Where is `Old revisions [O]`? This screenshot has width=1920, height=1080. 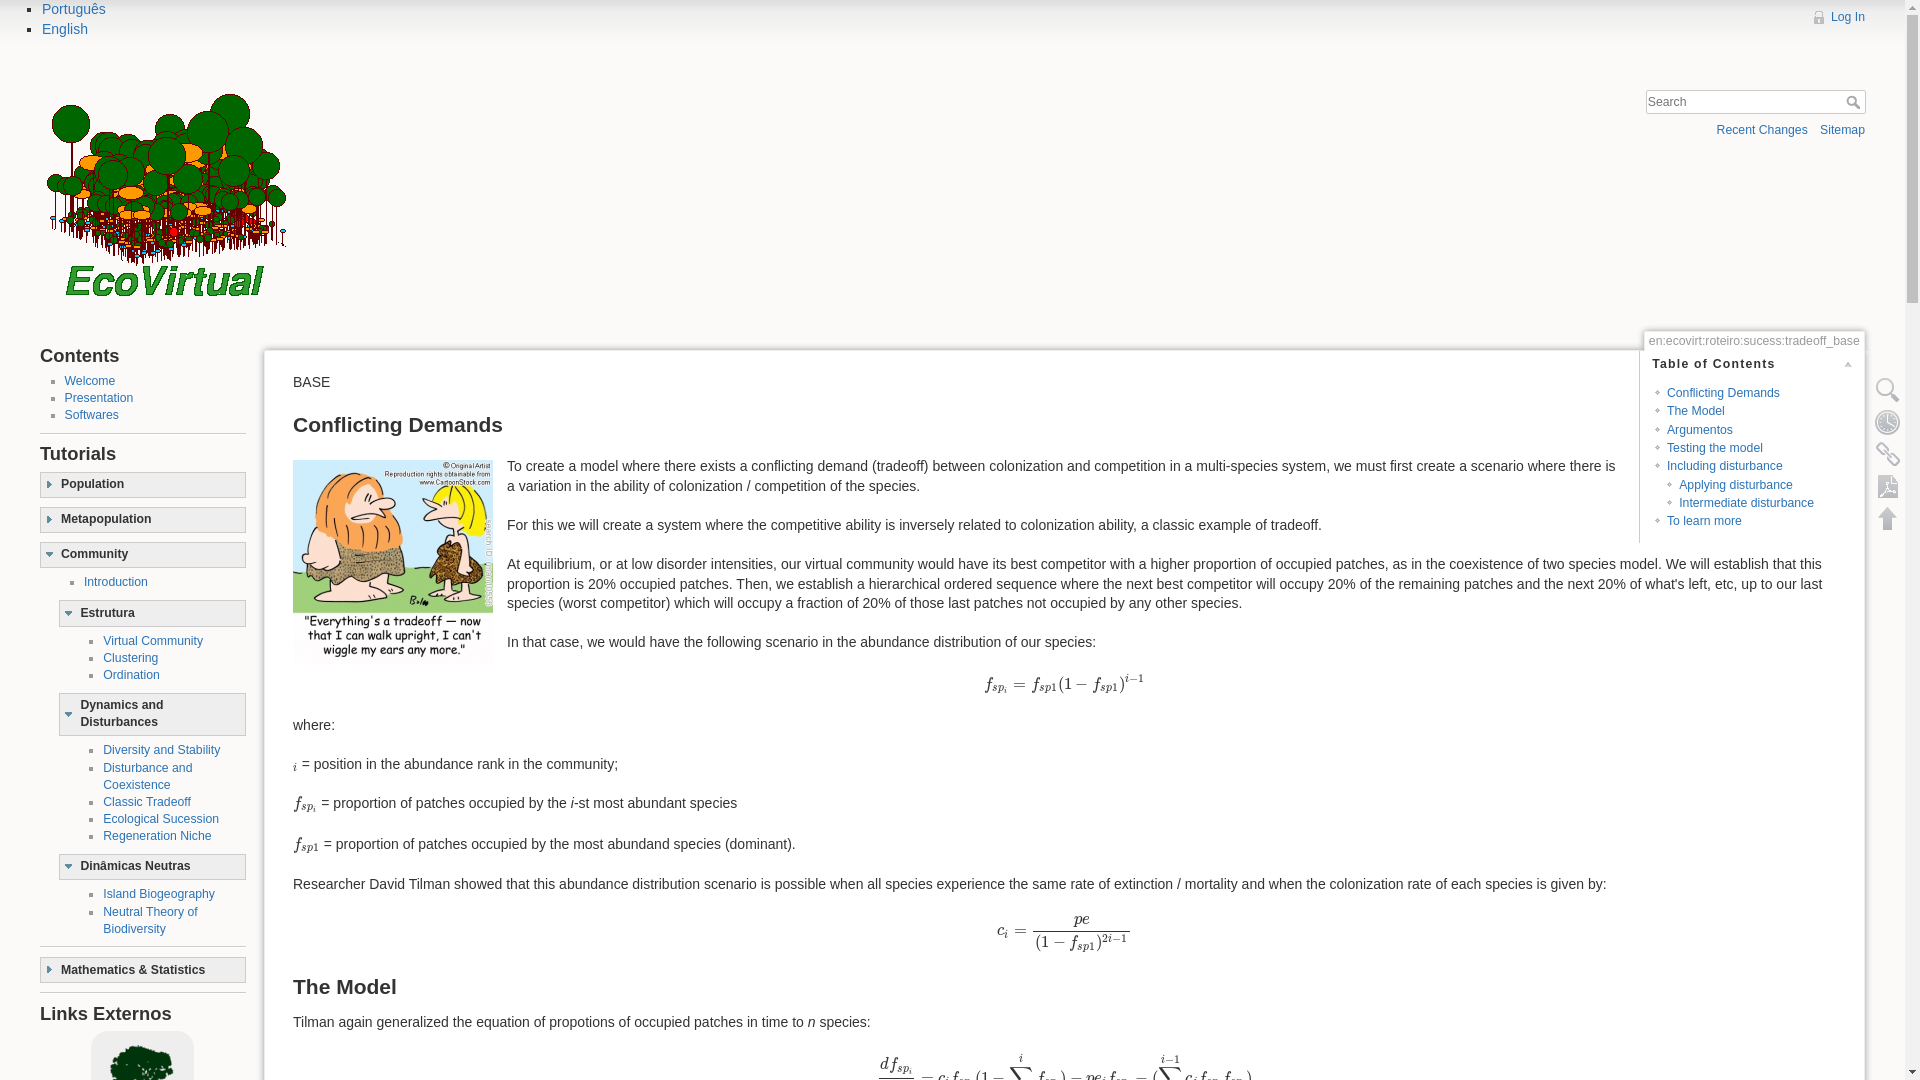
Old revisions [O] is located at coordinates (1888, 422).